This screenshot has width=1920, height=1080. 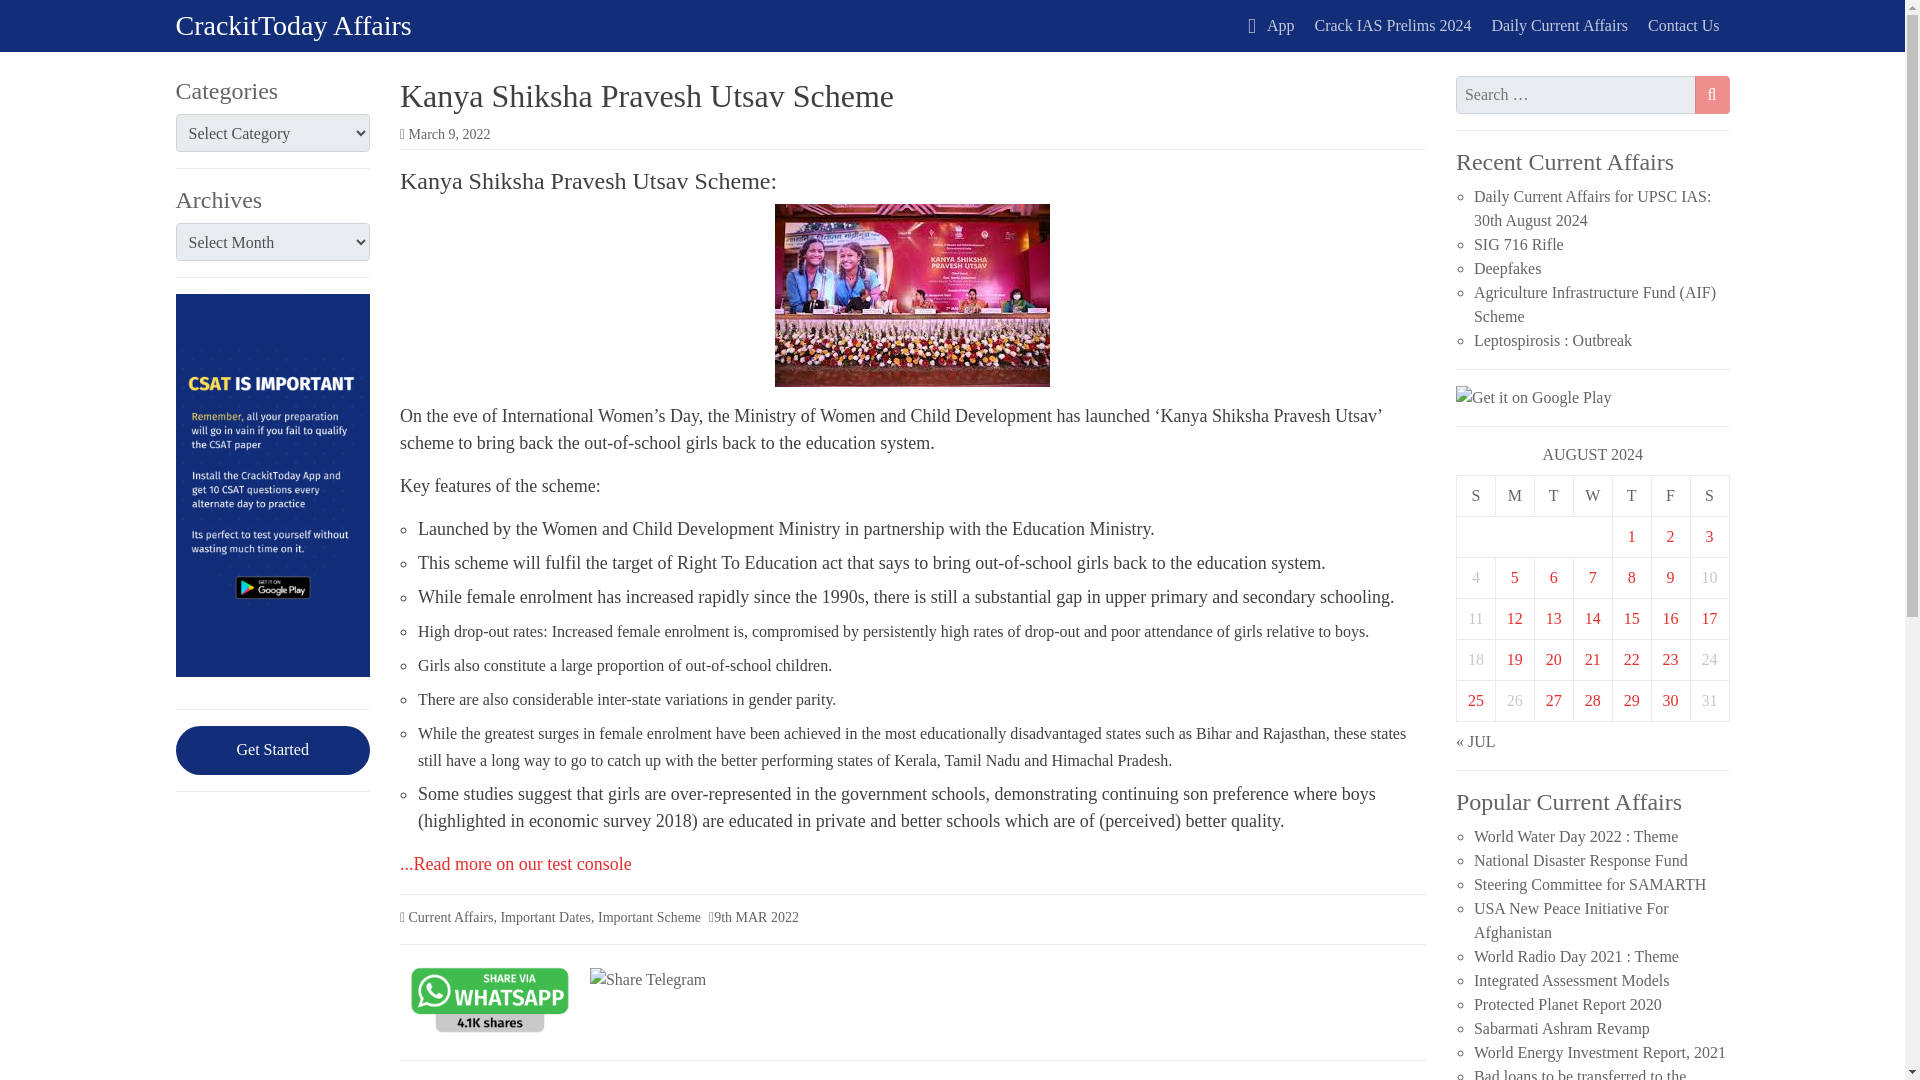 What do you see at coordinates (450, 917) in the screenshot?
I see `Current Affairs` at bounding box center [450, 917].